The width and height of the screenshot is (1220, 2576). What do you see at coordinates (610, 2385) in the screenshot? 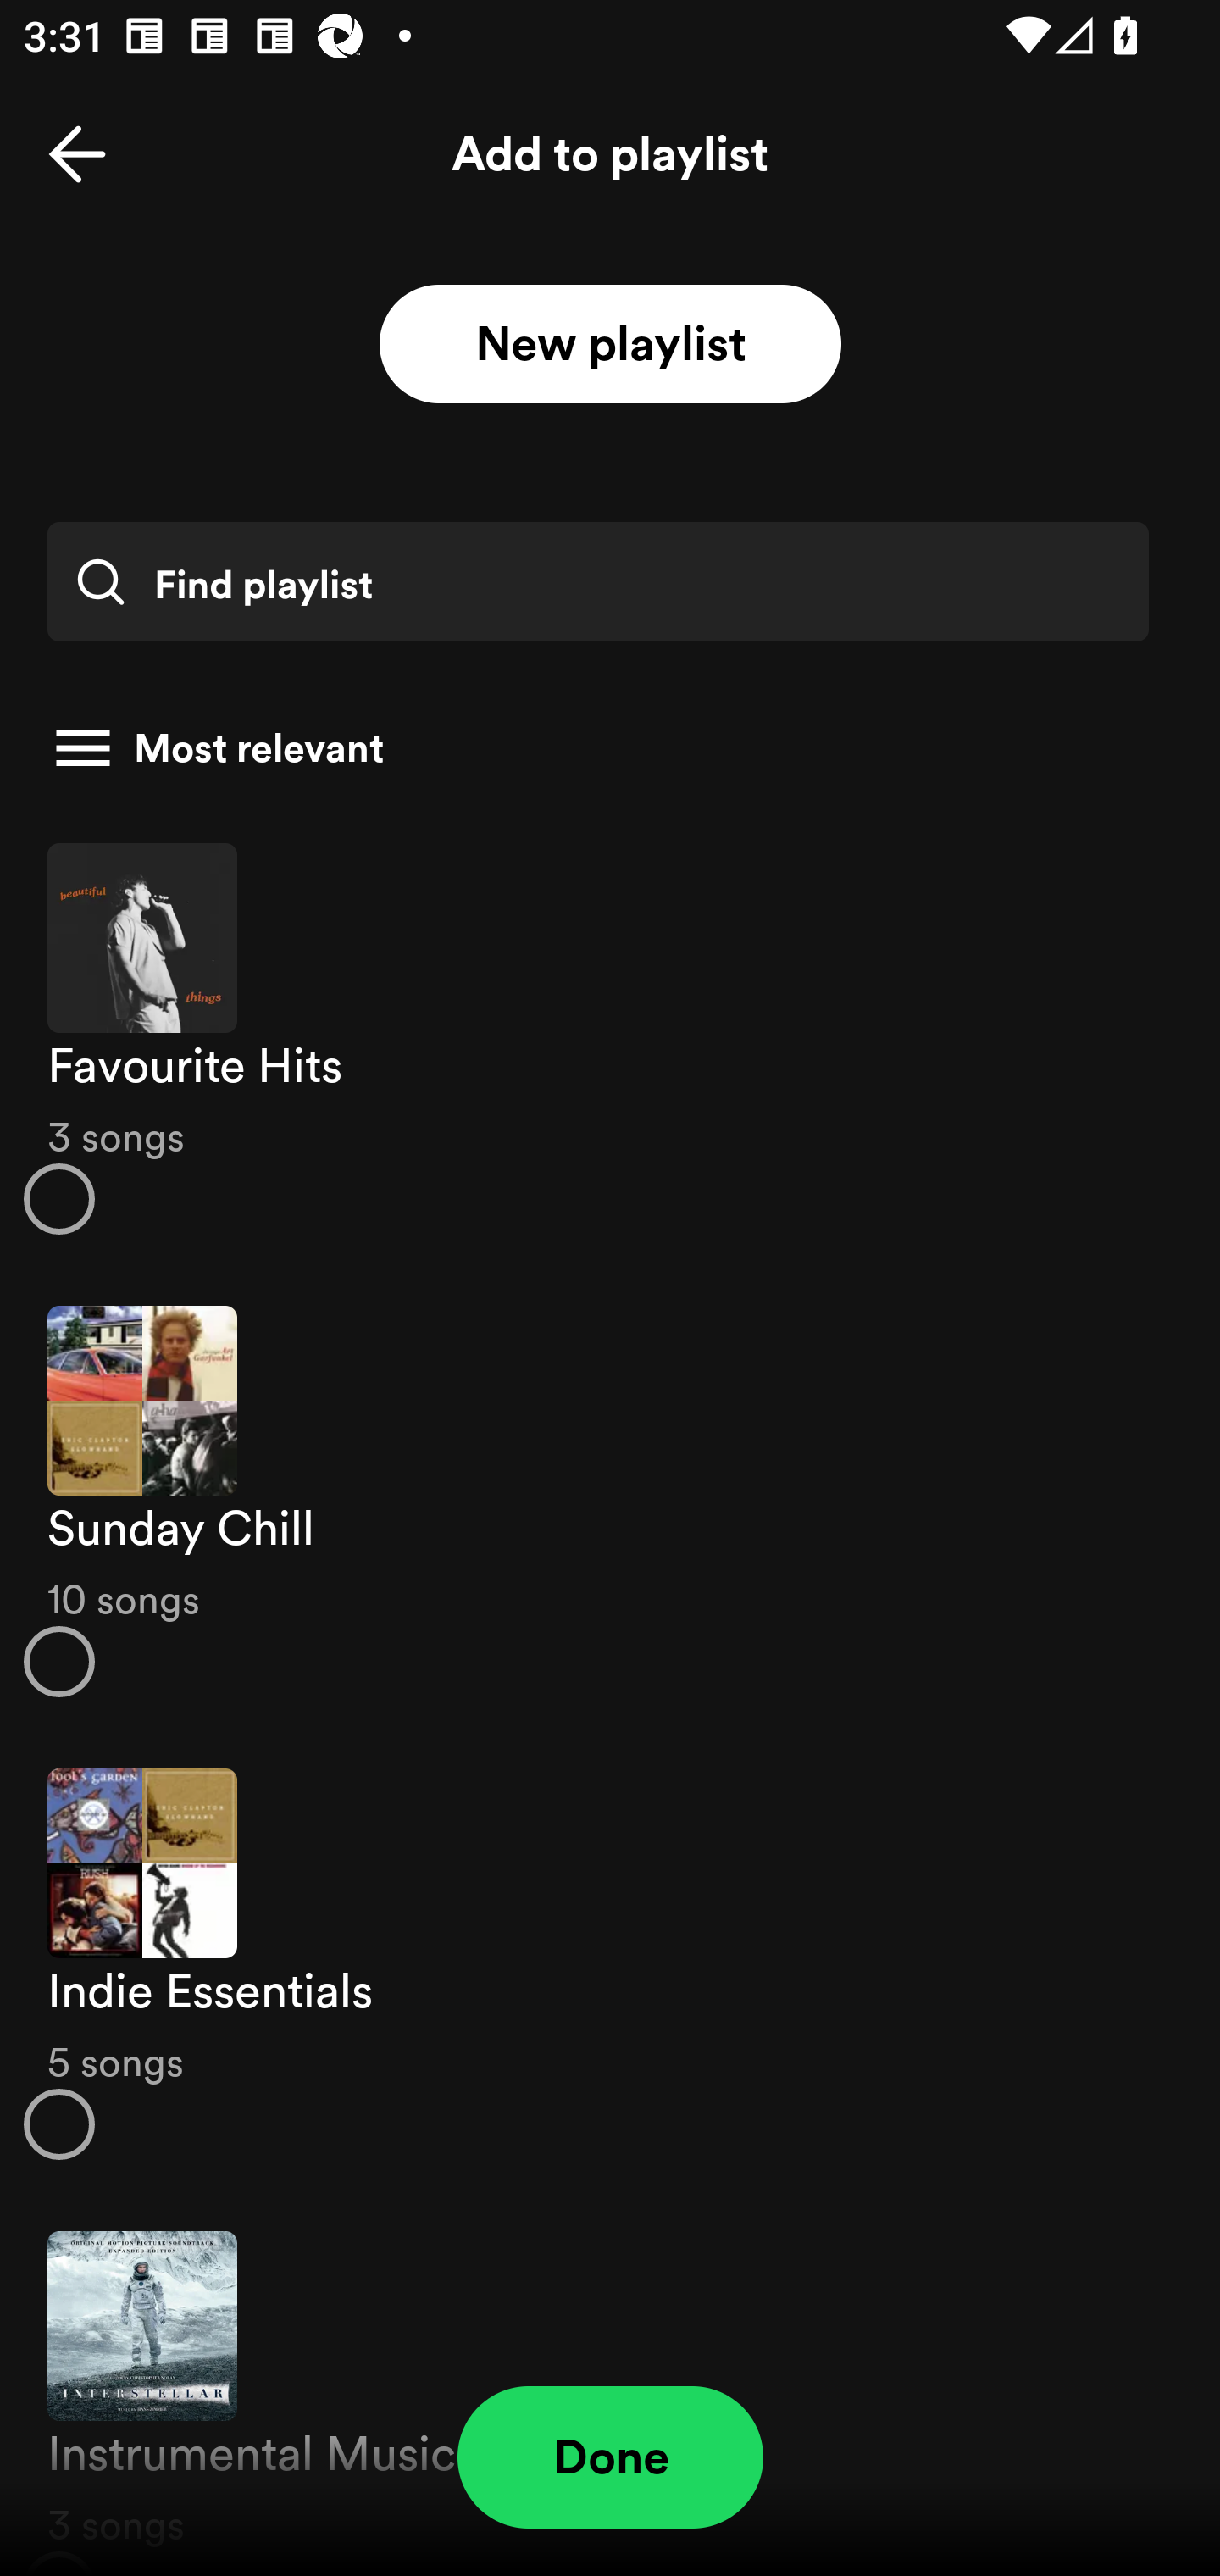
I see `Instrumental Music 3 songs` at bounding box center [610, 2385].